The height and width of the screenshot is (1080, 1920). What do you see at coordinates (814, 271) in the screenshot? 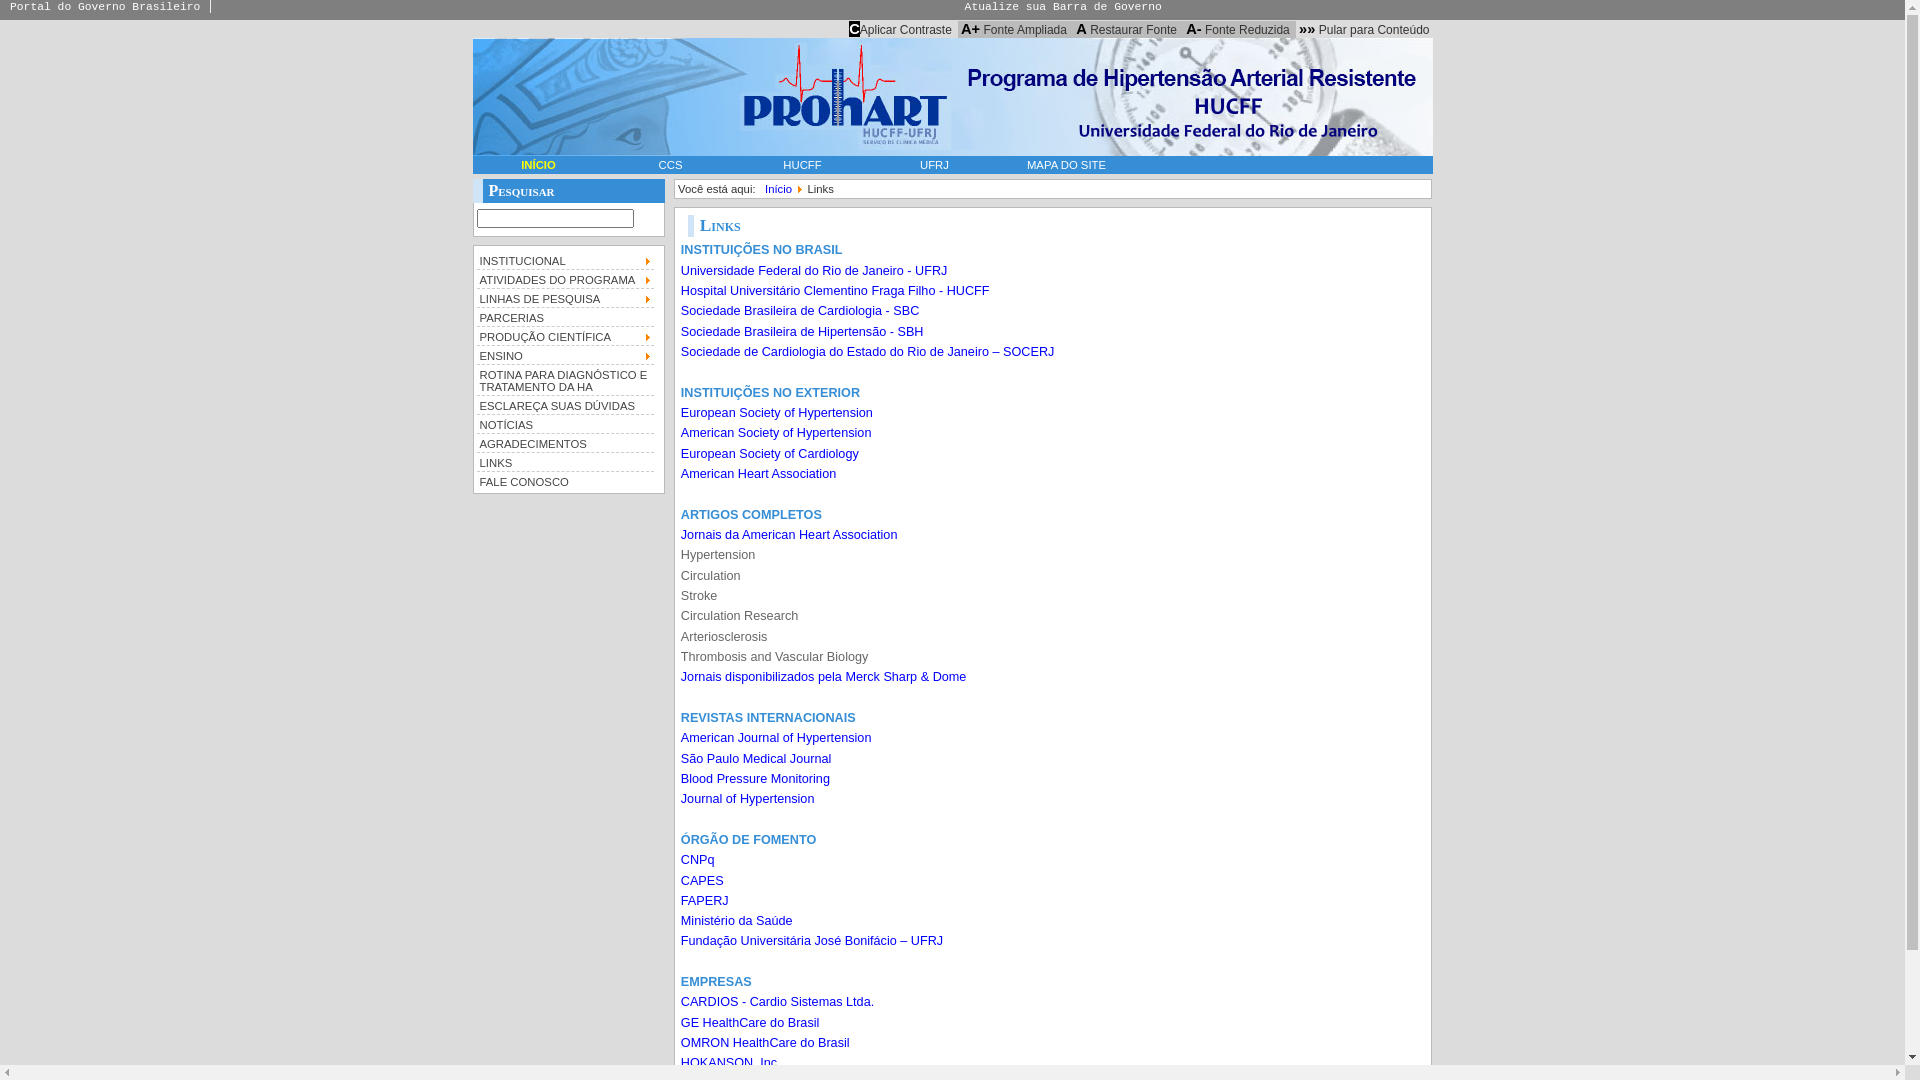
I see `Universidade Federal do Rio de Janeiro - UFRJ` at bounding box center [814, 271].